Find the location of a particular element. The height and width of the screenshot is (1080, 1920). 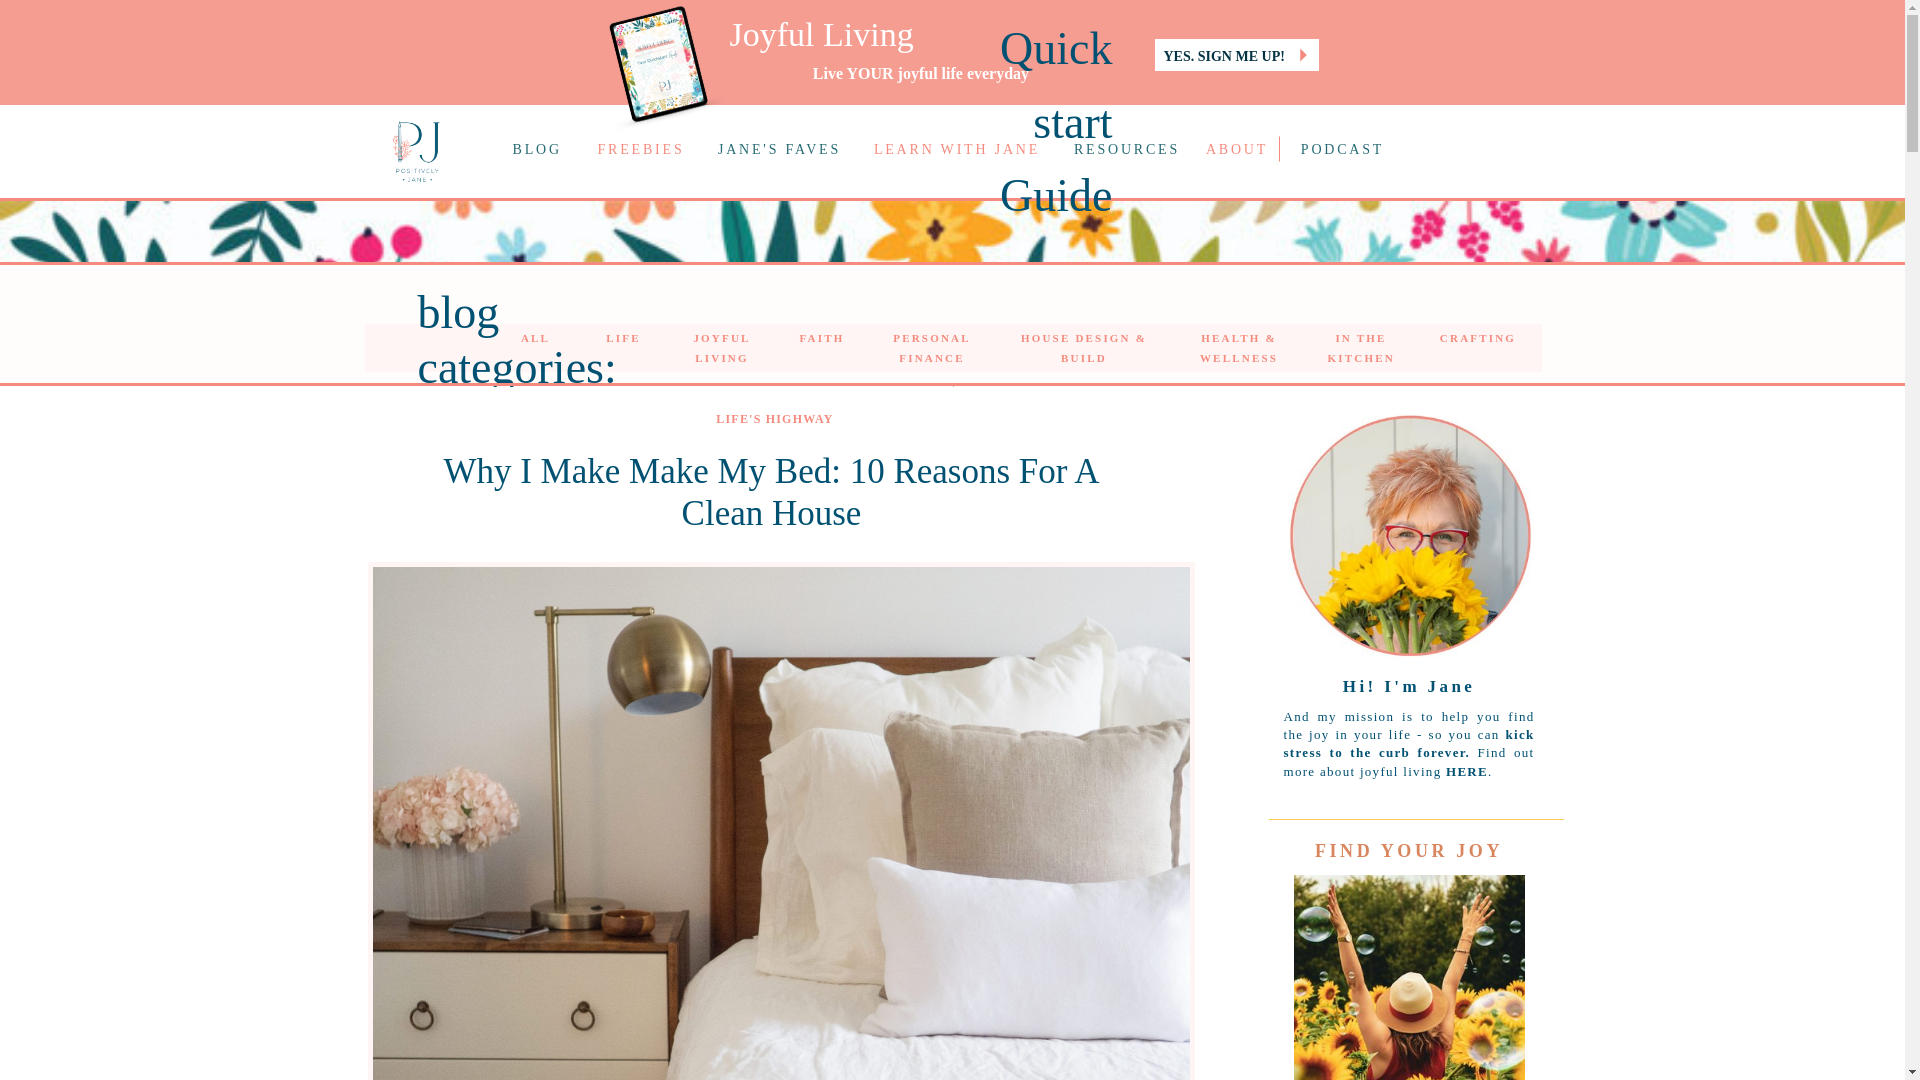

LIFE is located at coordinates (622, 338).